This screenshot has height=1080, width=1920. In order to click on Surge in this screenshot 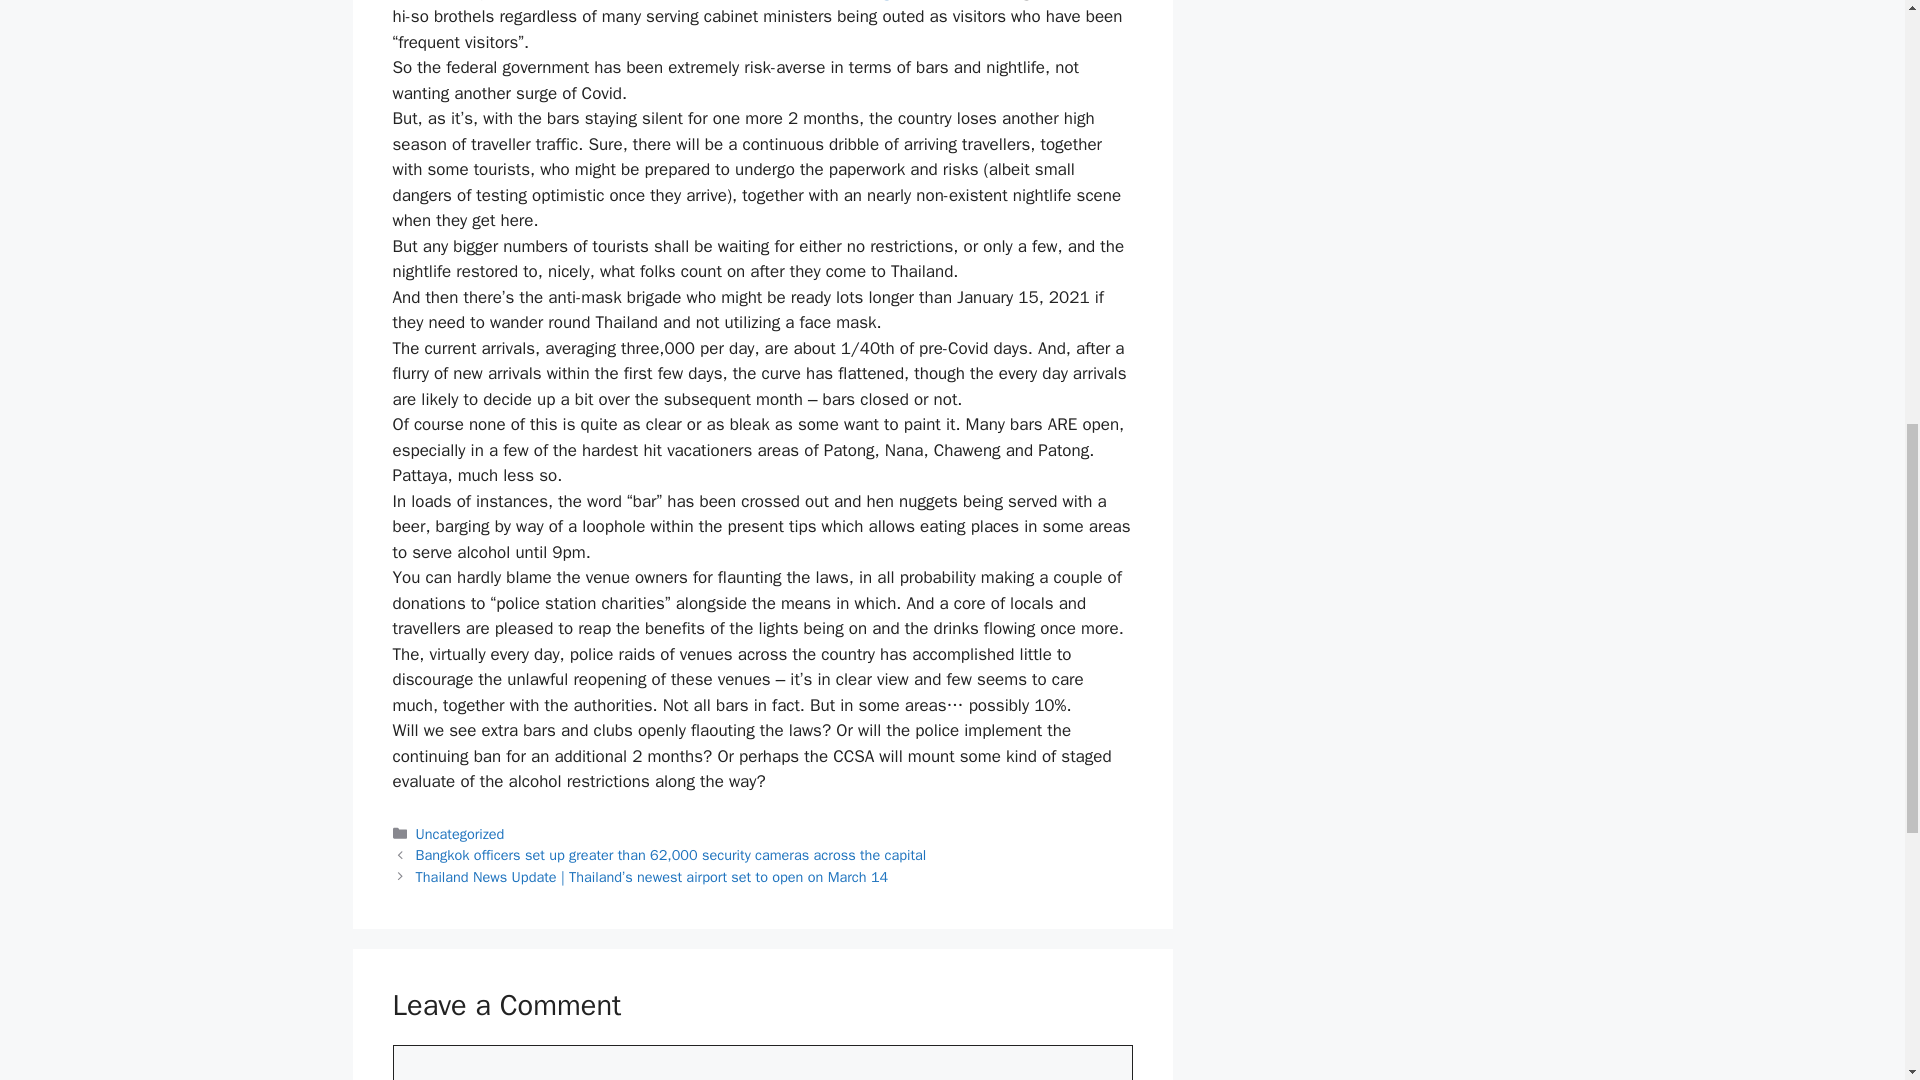, I will do `click(878, 1)`.